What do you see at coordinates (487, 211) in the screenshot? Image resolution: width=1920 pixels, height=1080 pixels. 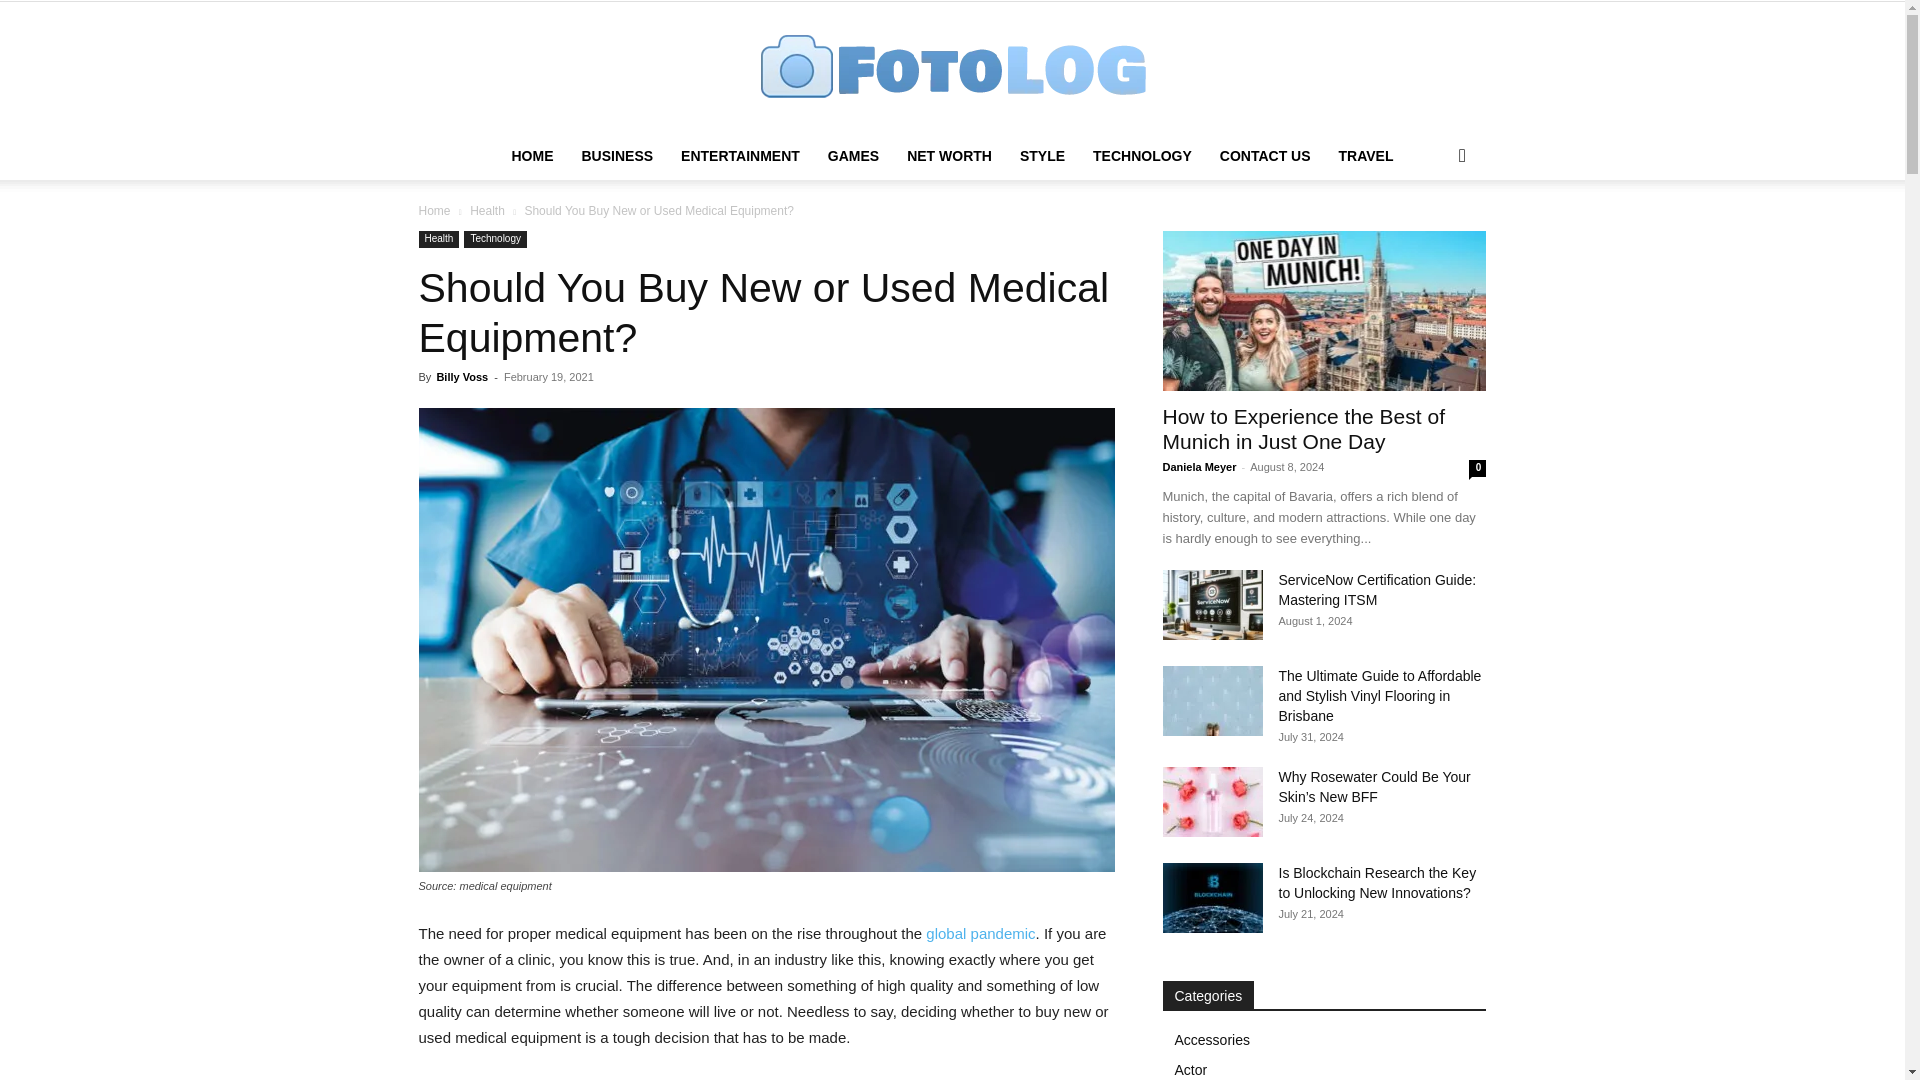 I see `Health` at bounding box center [487, 211].